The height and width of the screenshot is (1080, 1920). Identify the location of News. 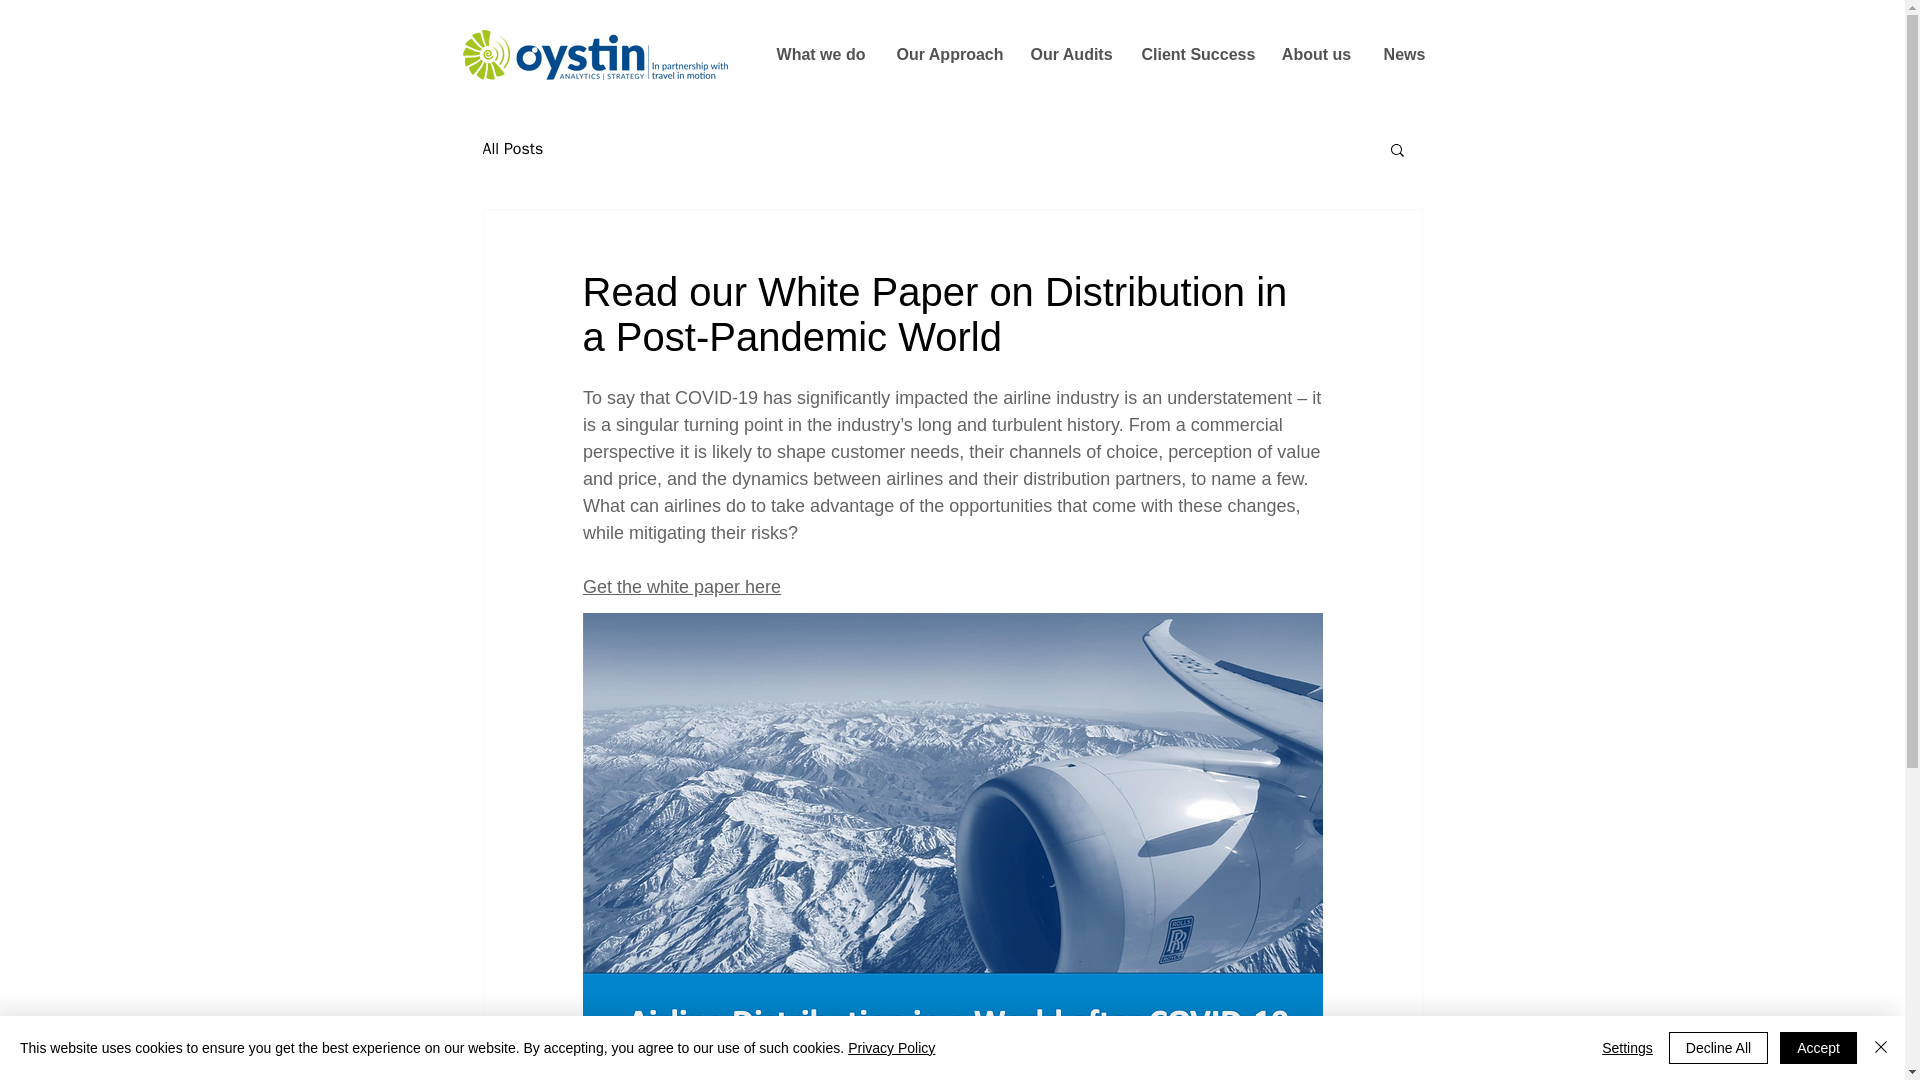
(1403, 54).